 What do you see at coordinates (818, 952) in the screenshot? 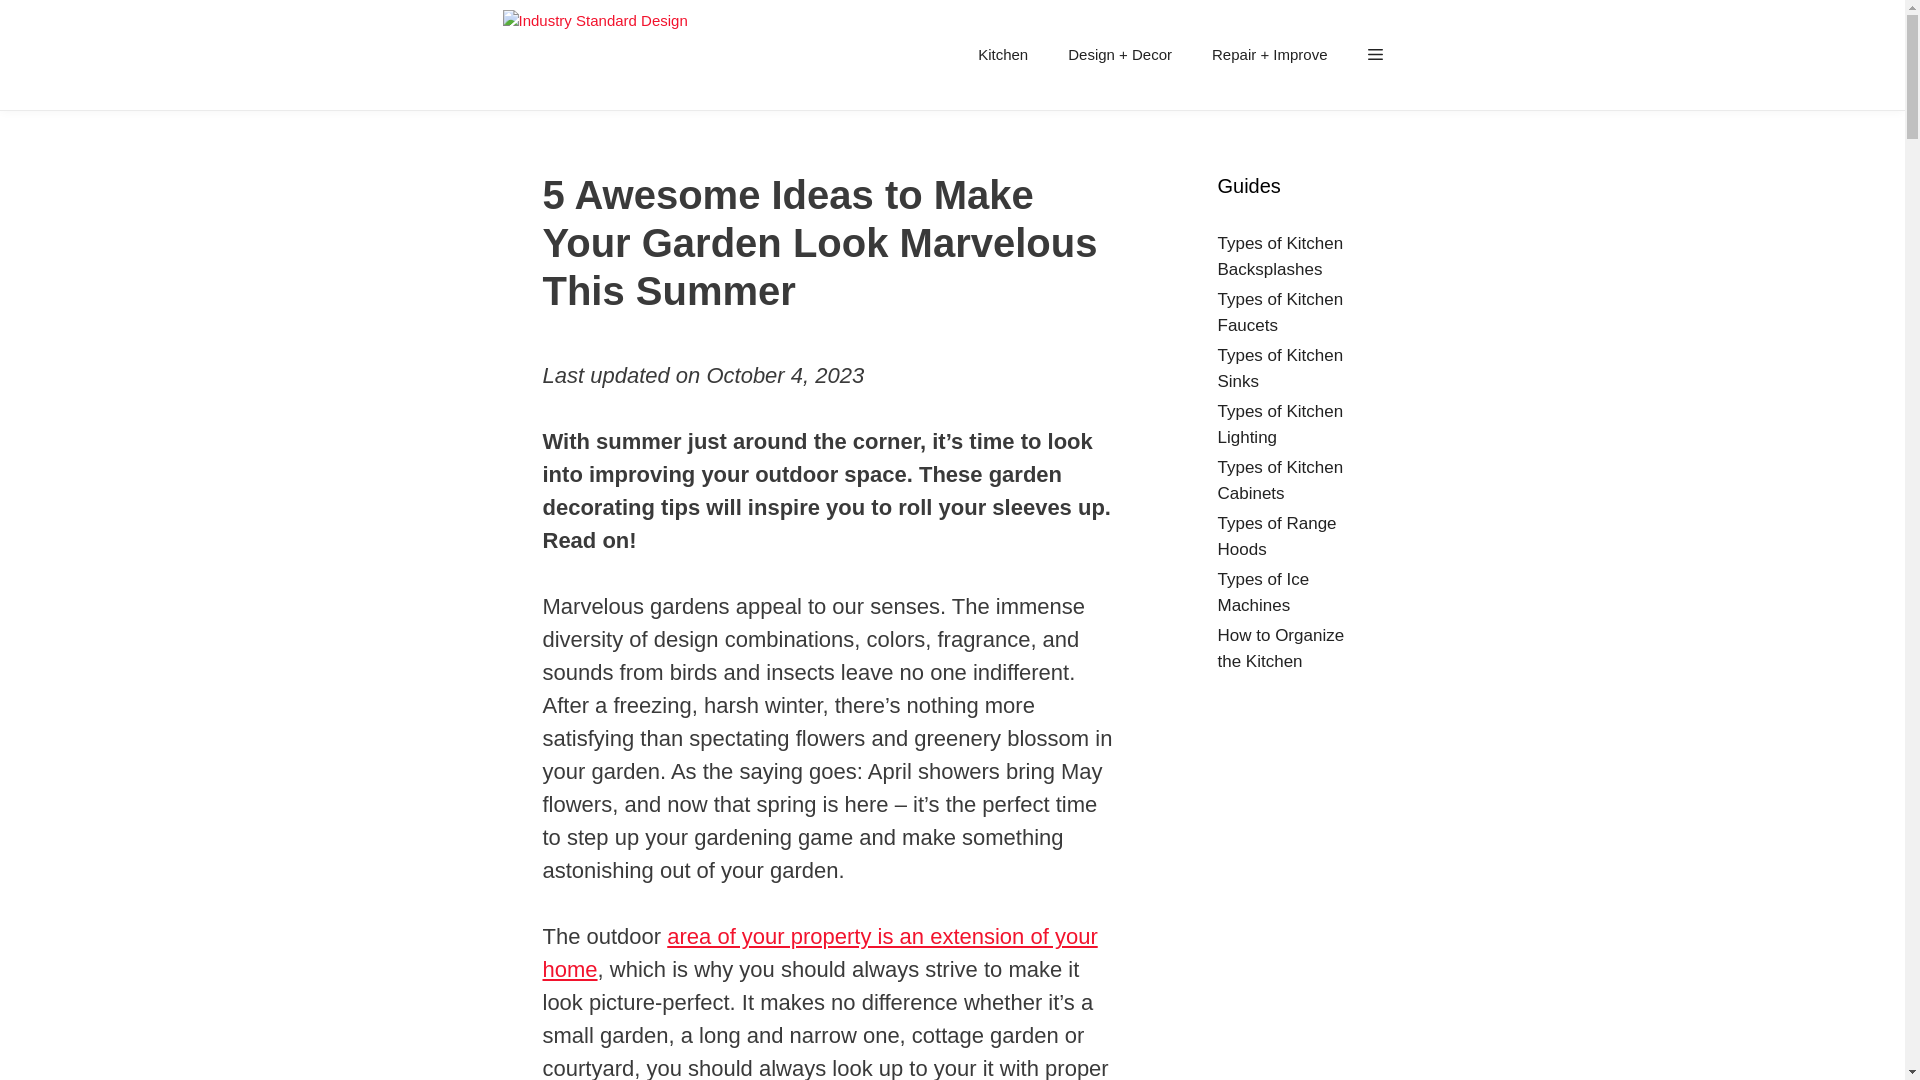
I see `area of your property is an extension of your home` at bounding box center [818, 952].